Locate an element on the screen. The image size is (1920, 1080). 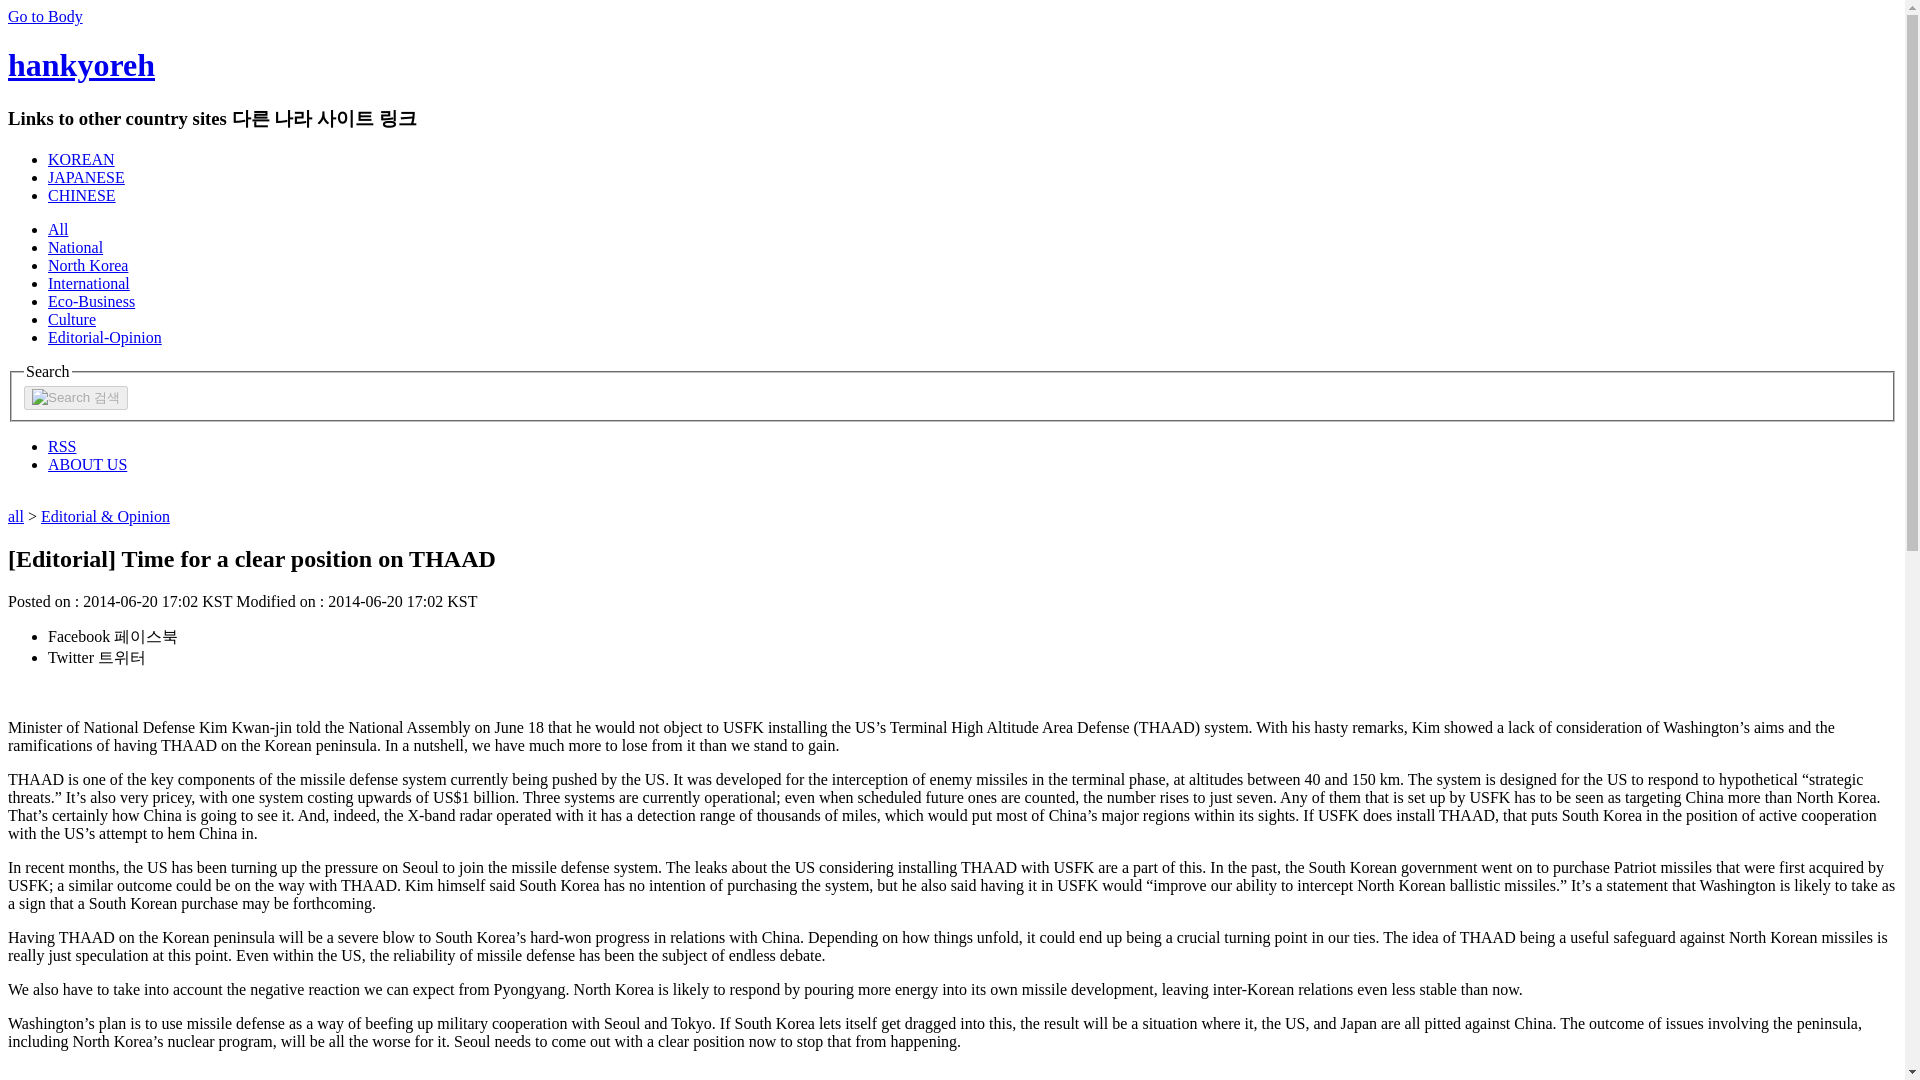
KOREAN is located at coordinates (82, 160).